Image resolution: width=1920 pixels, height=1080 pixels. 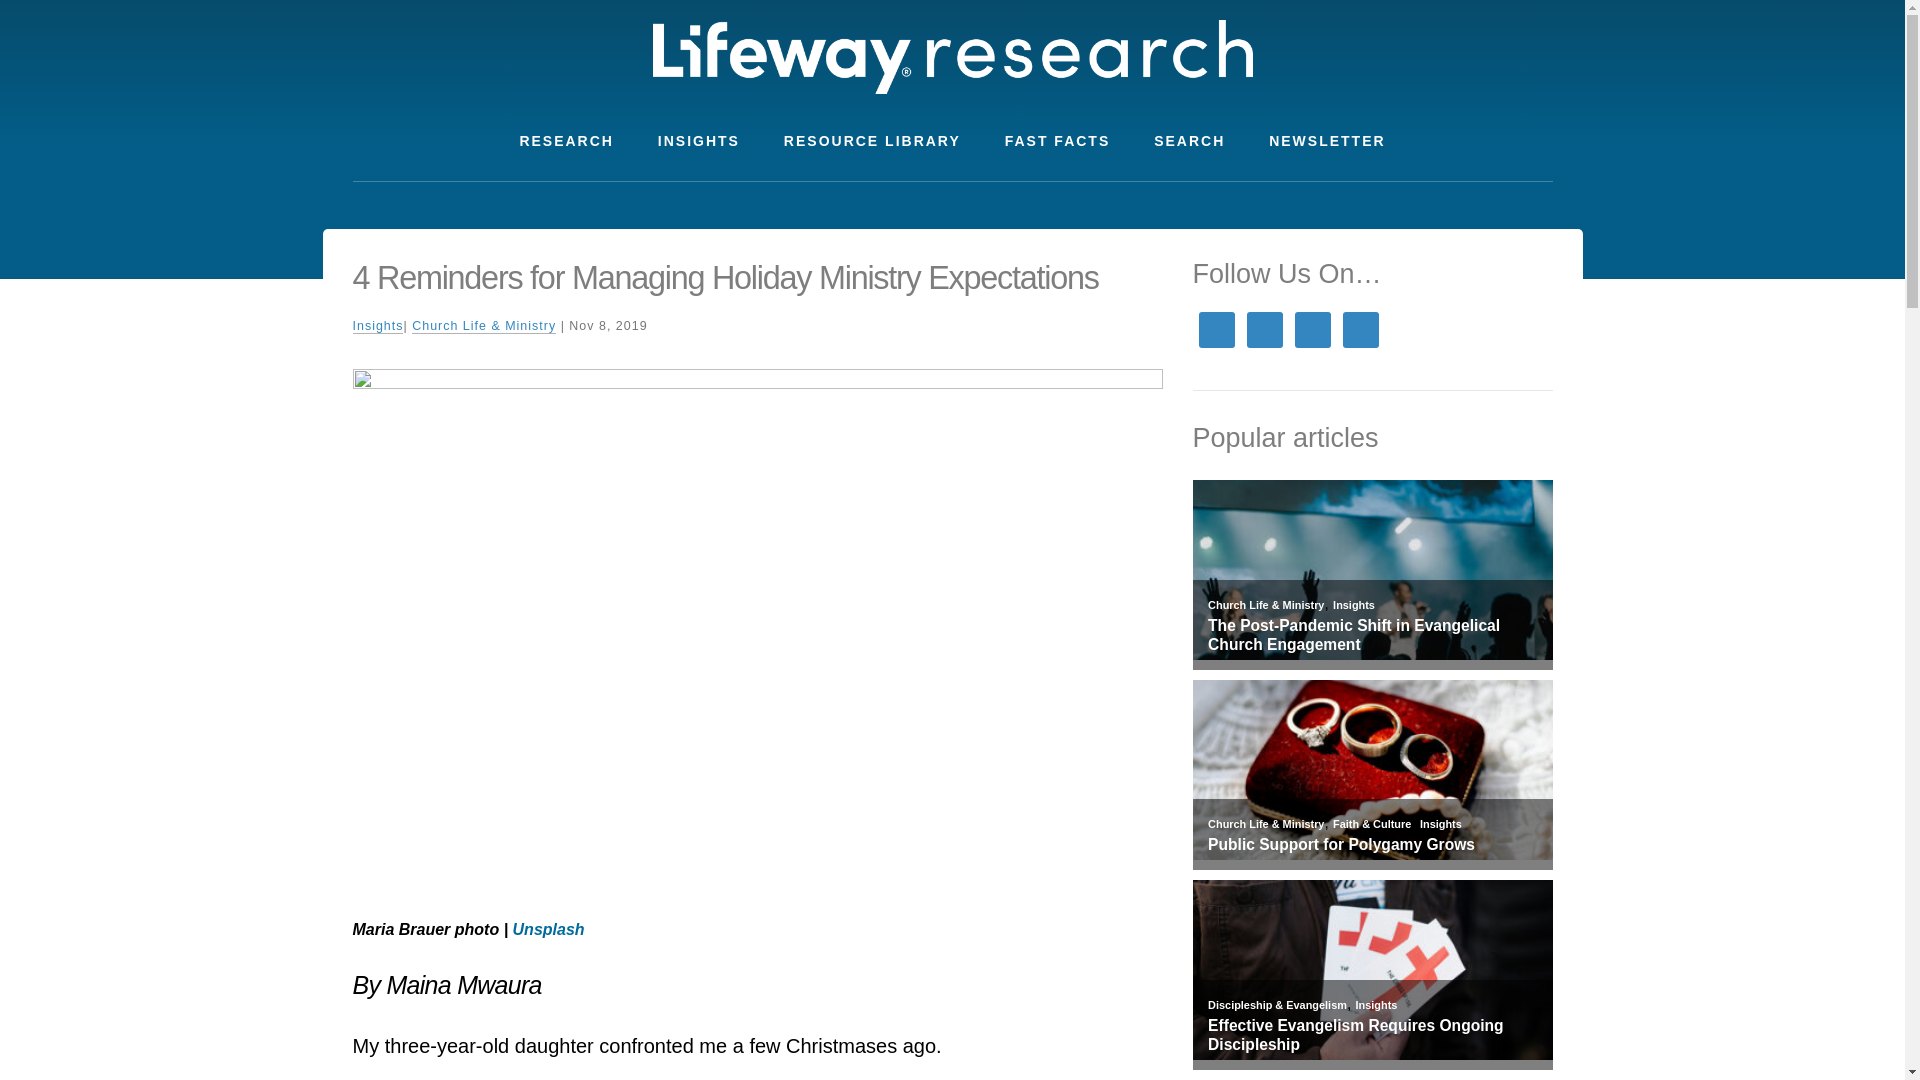 What do you see at coordinates (1057, 141) in the screenshot?
I see `FAST FACTS` at bounding box center [1057, 141].